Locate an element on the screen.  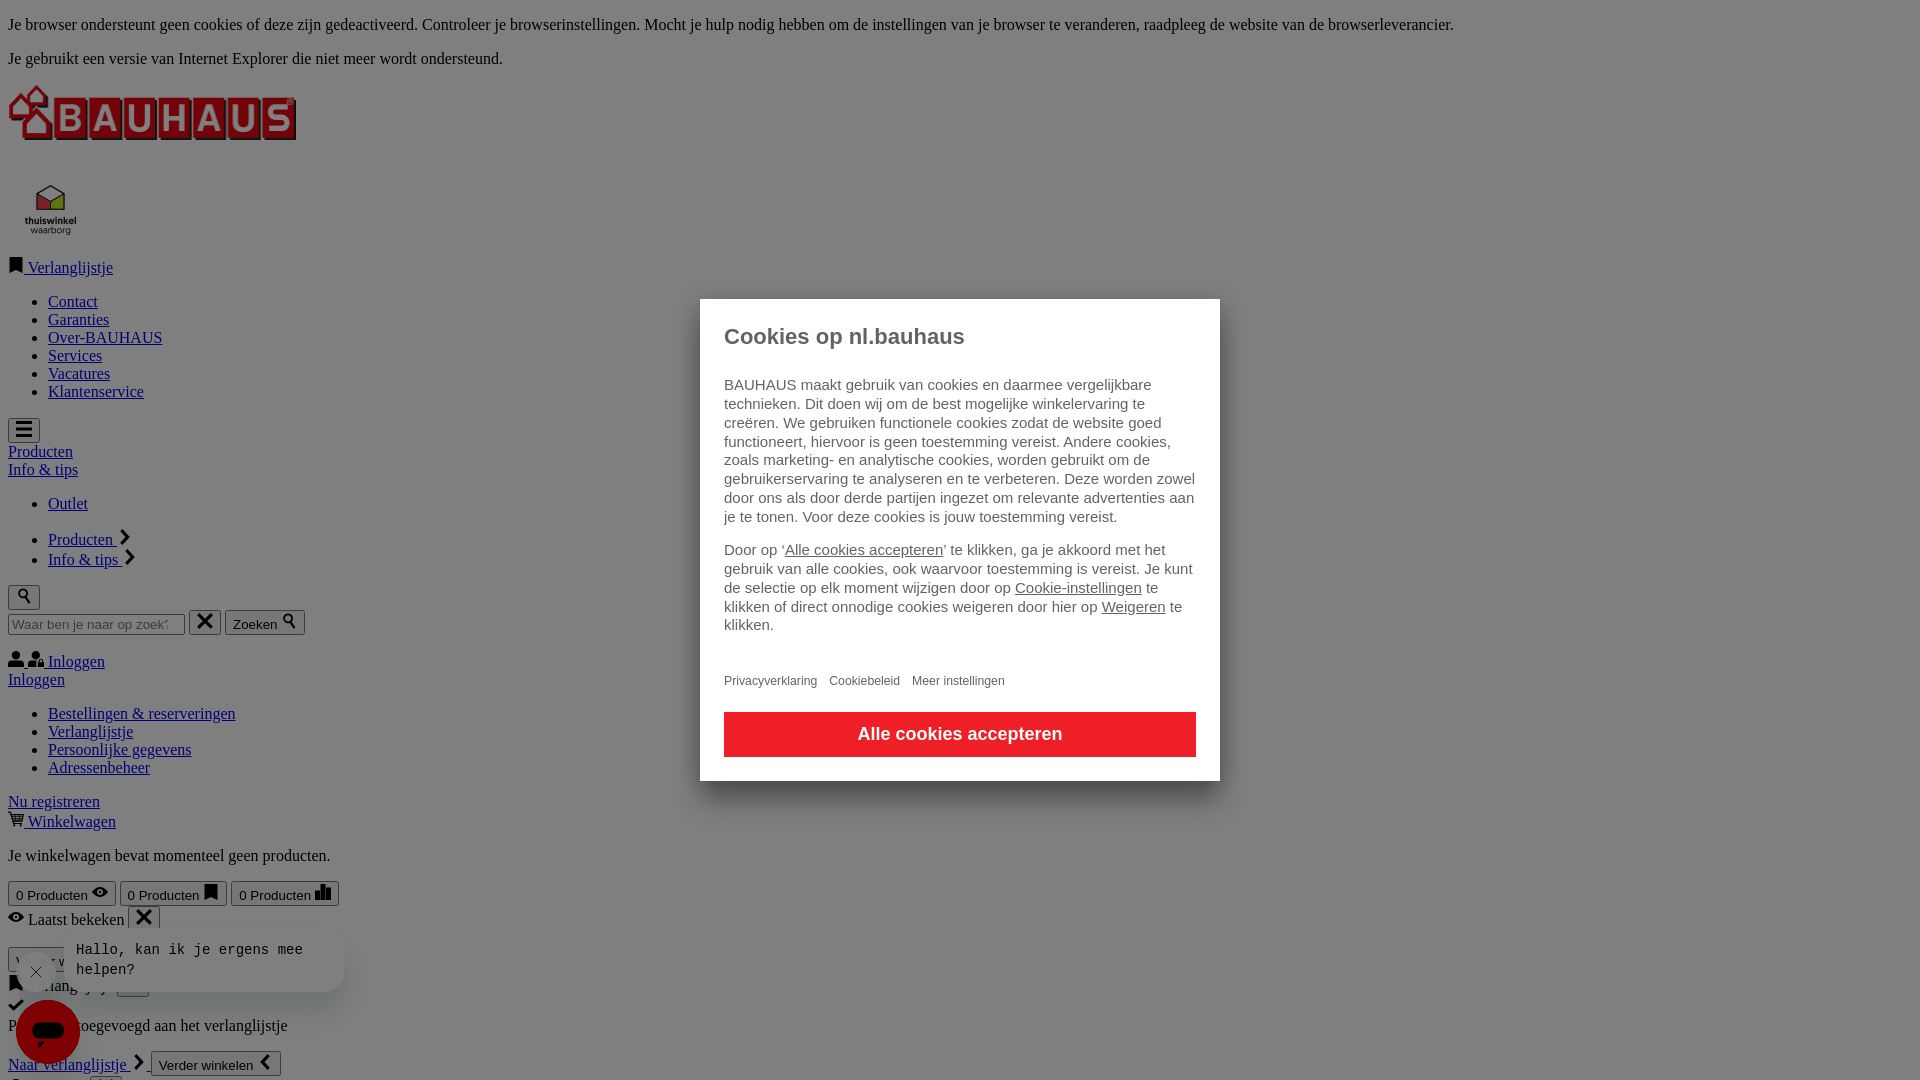
Inloggen is located at coordinates (56, 662).